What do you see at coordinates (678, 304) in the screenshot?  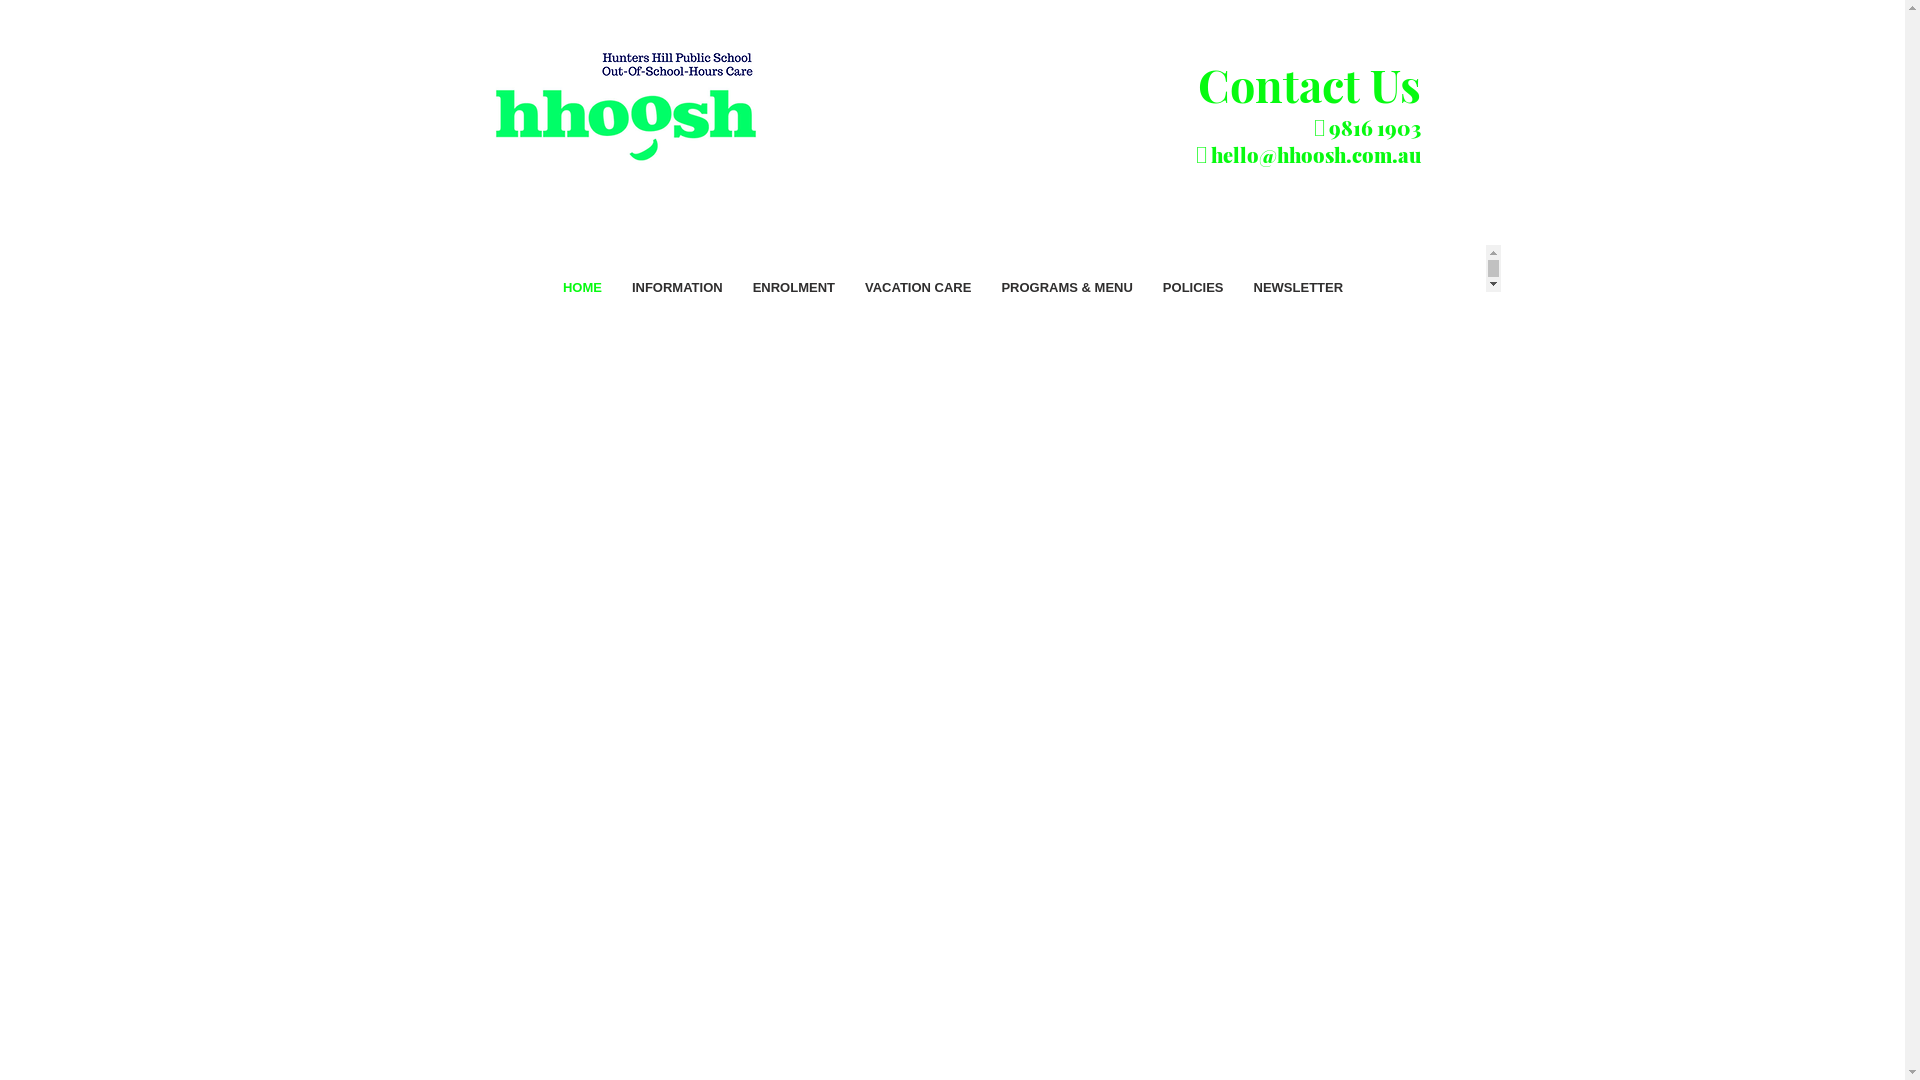 I see `INFORMATION` at bounding box center [678, 304].